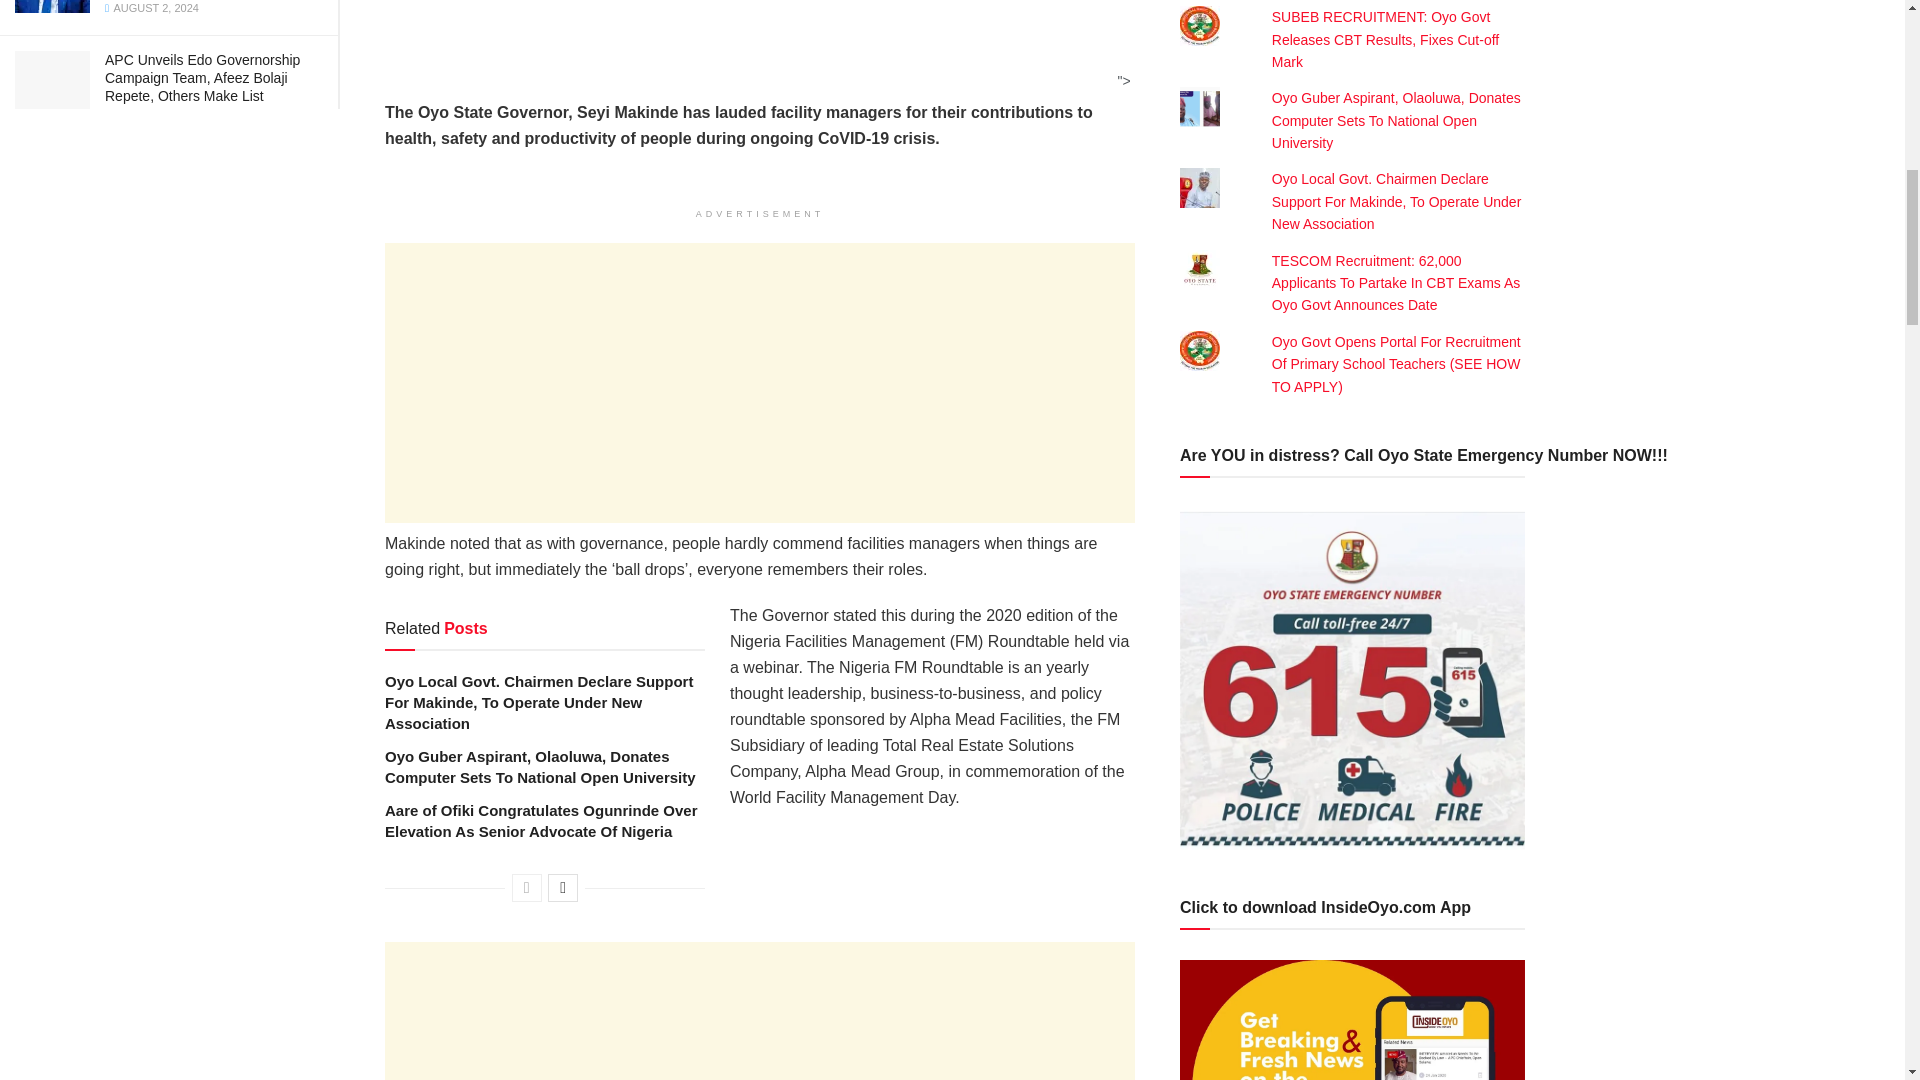 The height and width of the screenshot is (1080, 1920). I want to click on Next, so click(562, 887).